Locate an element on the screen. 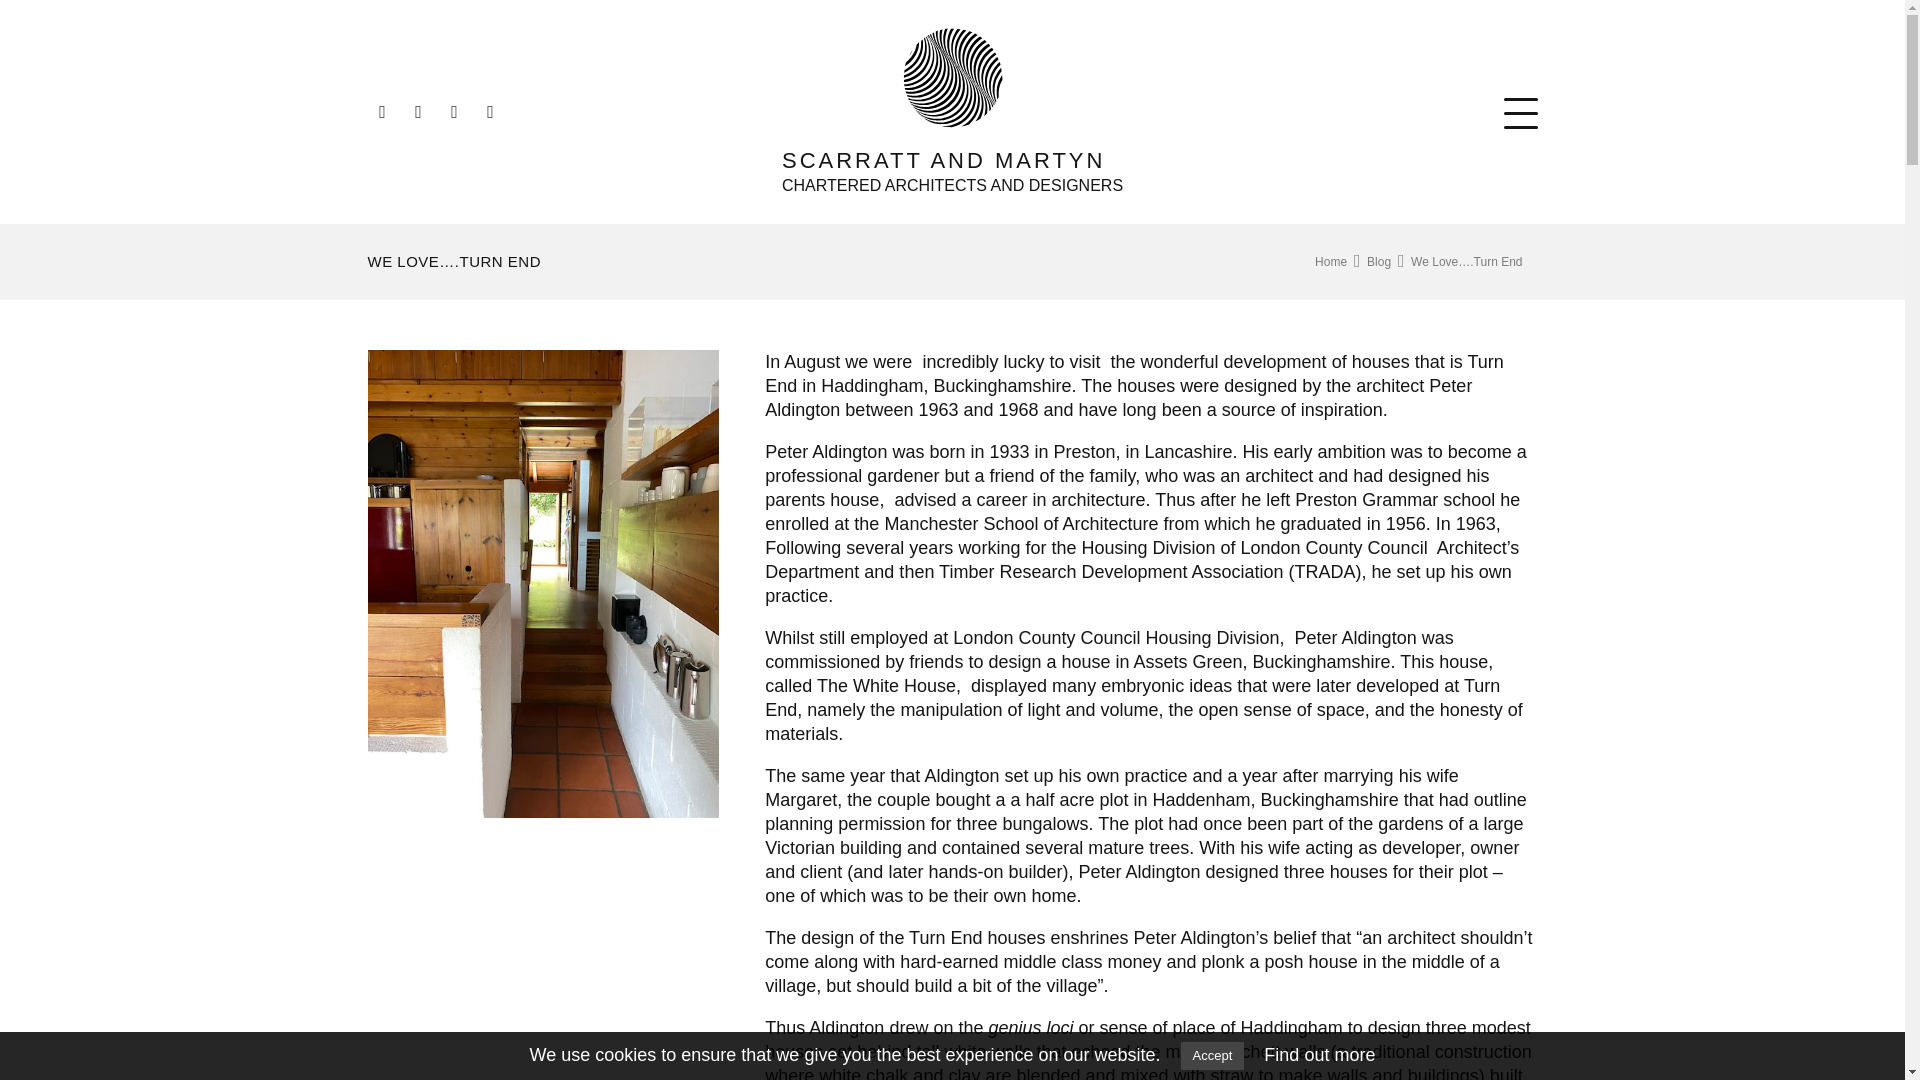  Home is located at coordinates (952, 112).